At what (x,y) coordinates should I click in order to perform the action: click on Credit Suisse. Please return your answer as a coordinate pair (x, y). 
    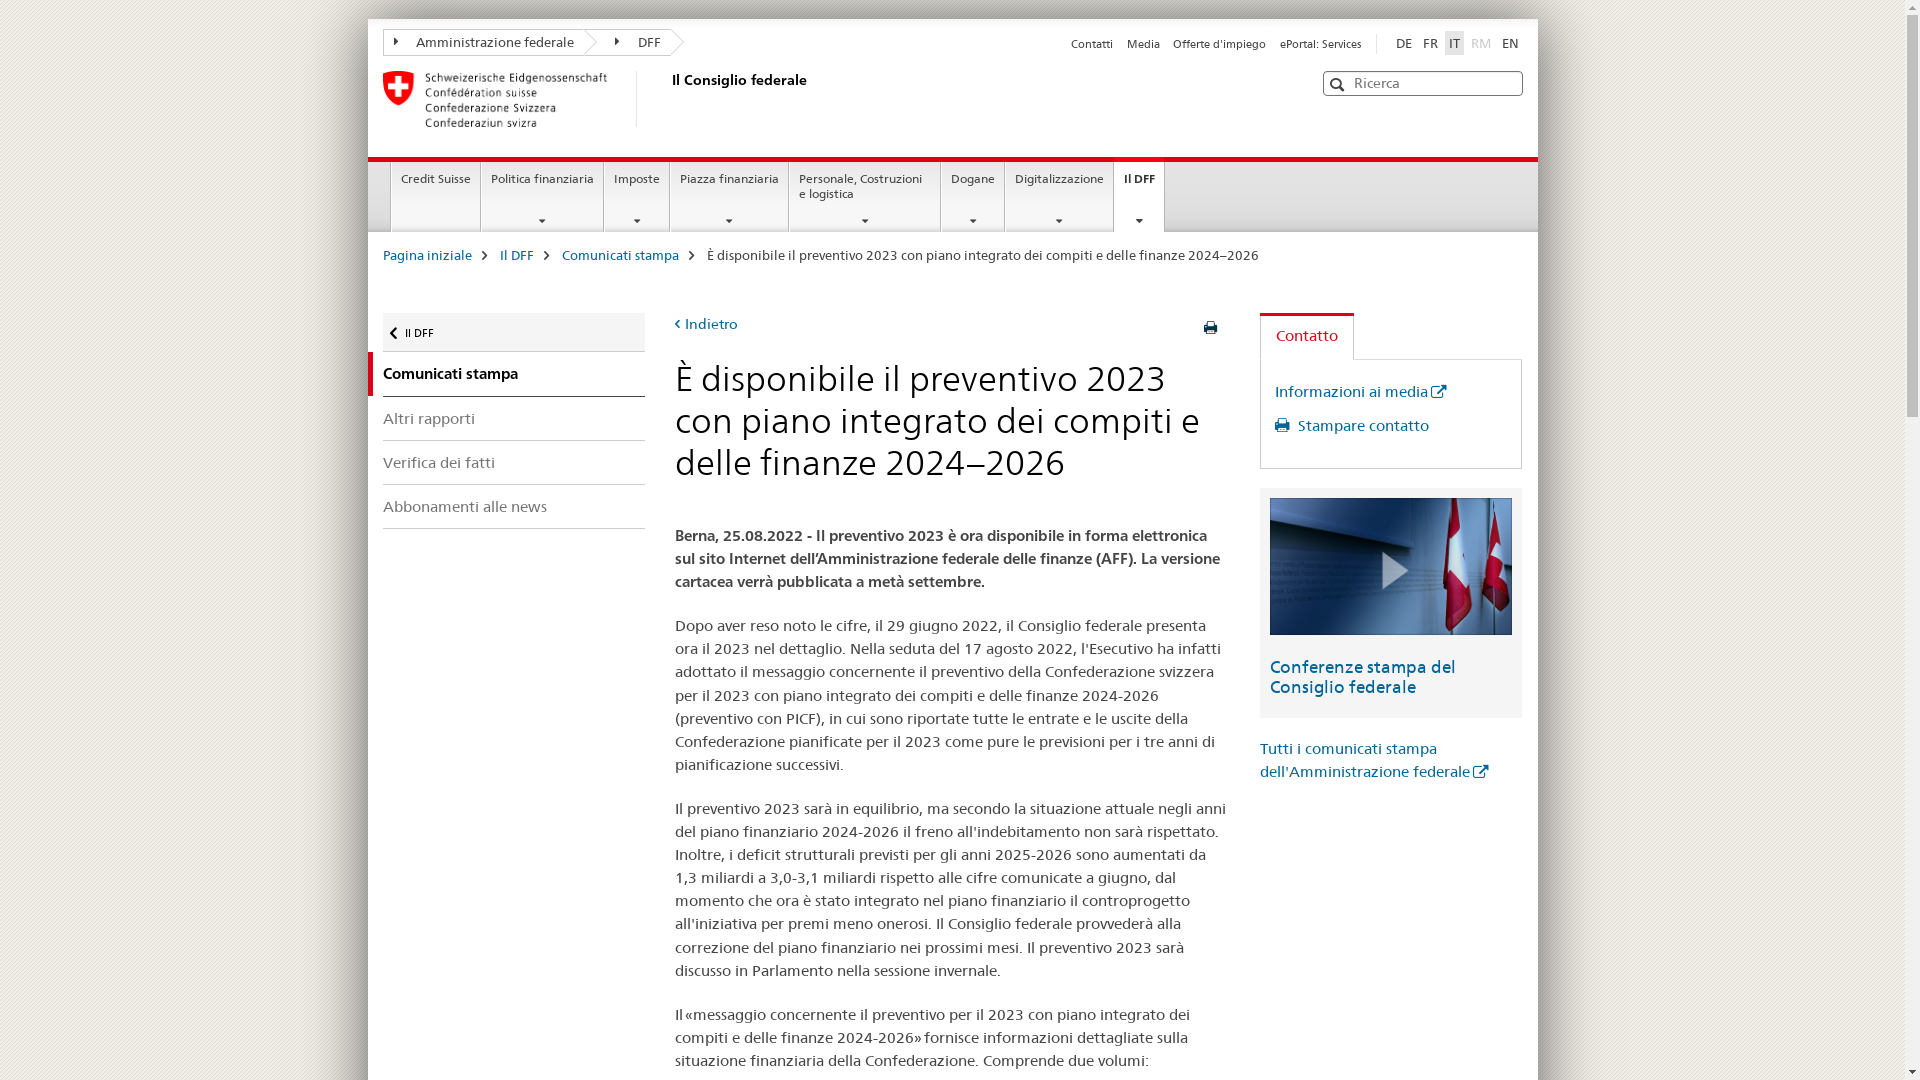
    Looking at the image, I should click on (436, 197).